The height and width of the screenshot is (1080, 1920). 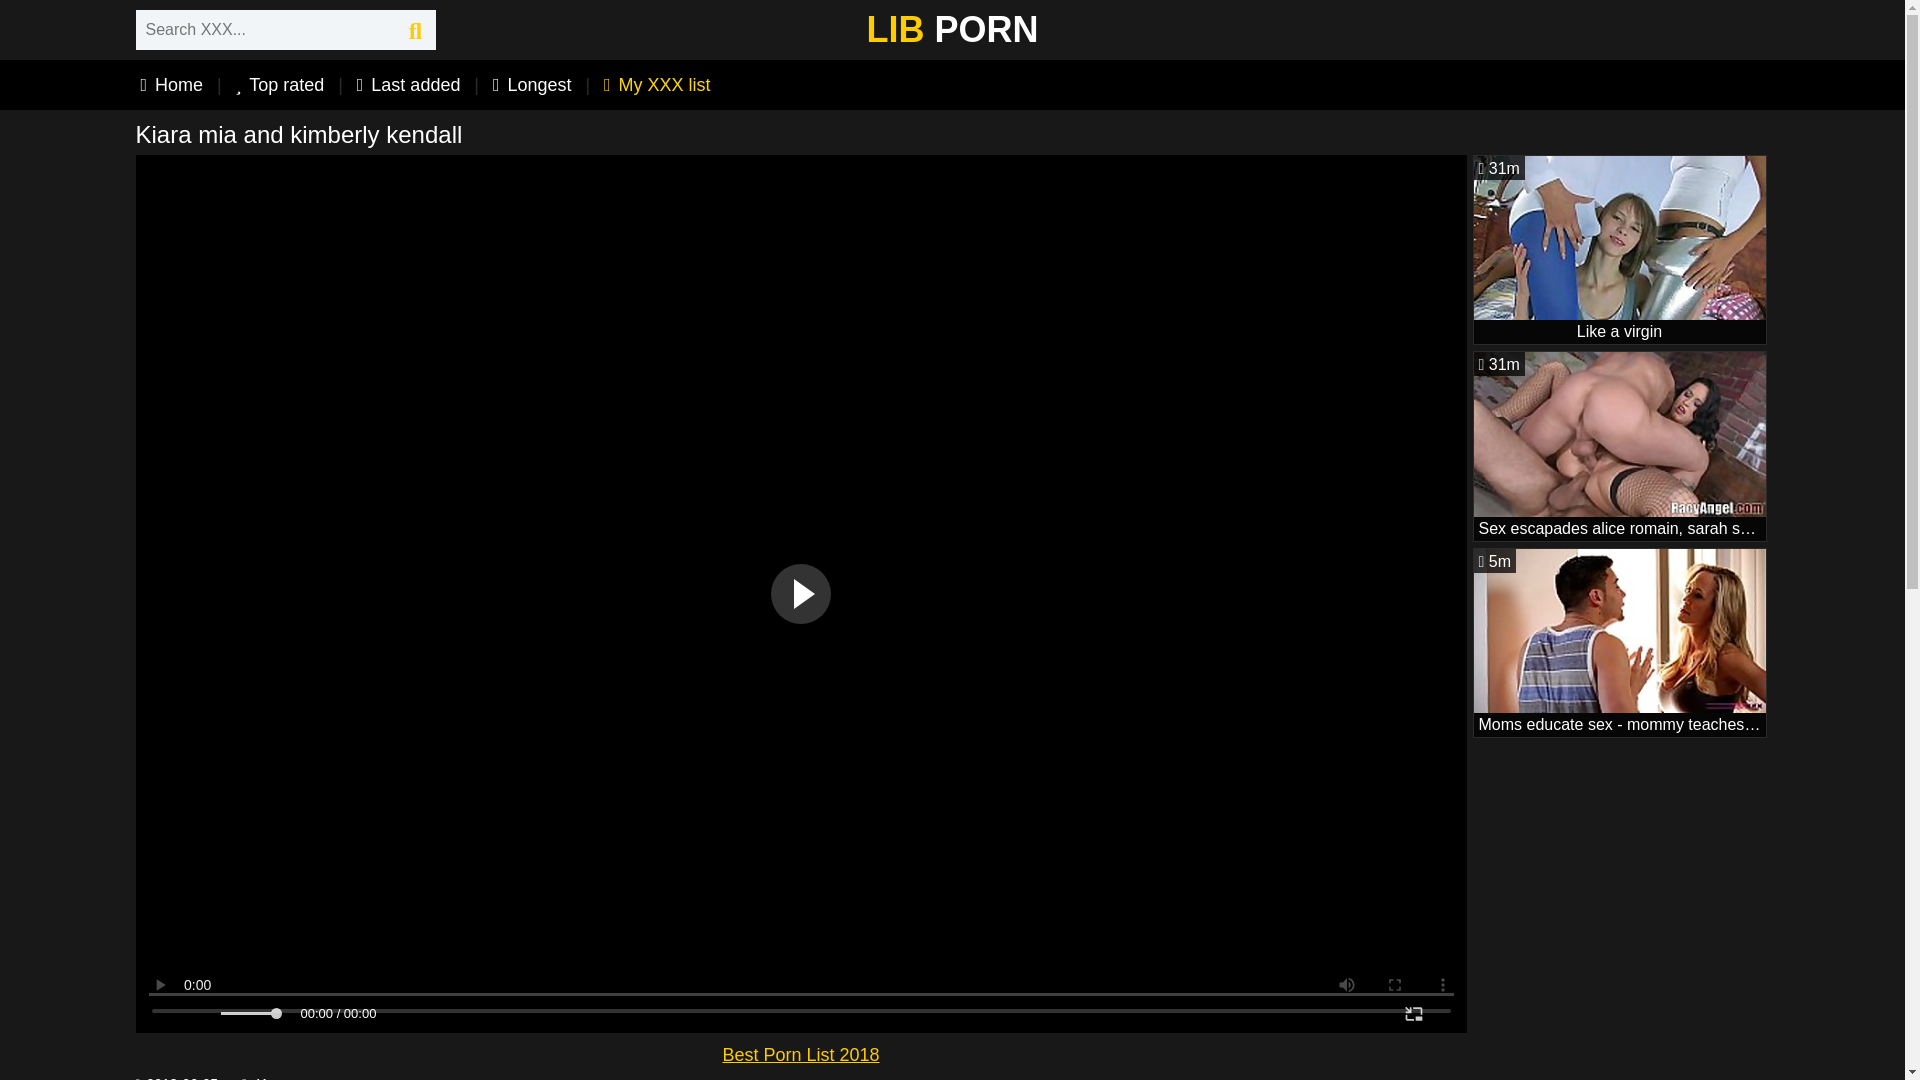 I want to click on My XXX list, so click(x=1619, y=642).